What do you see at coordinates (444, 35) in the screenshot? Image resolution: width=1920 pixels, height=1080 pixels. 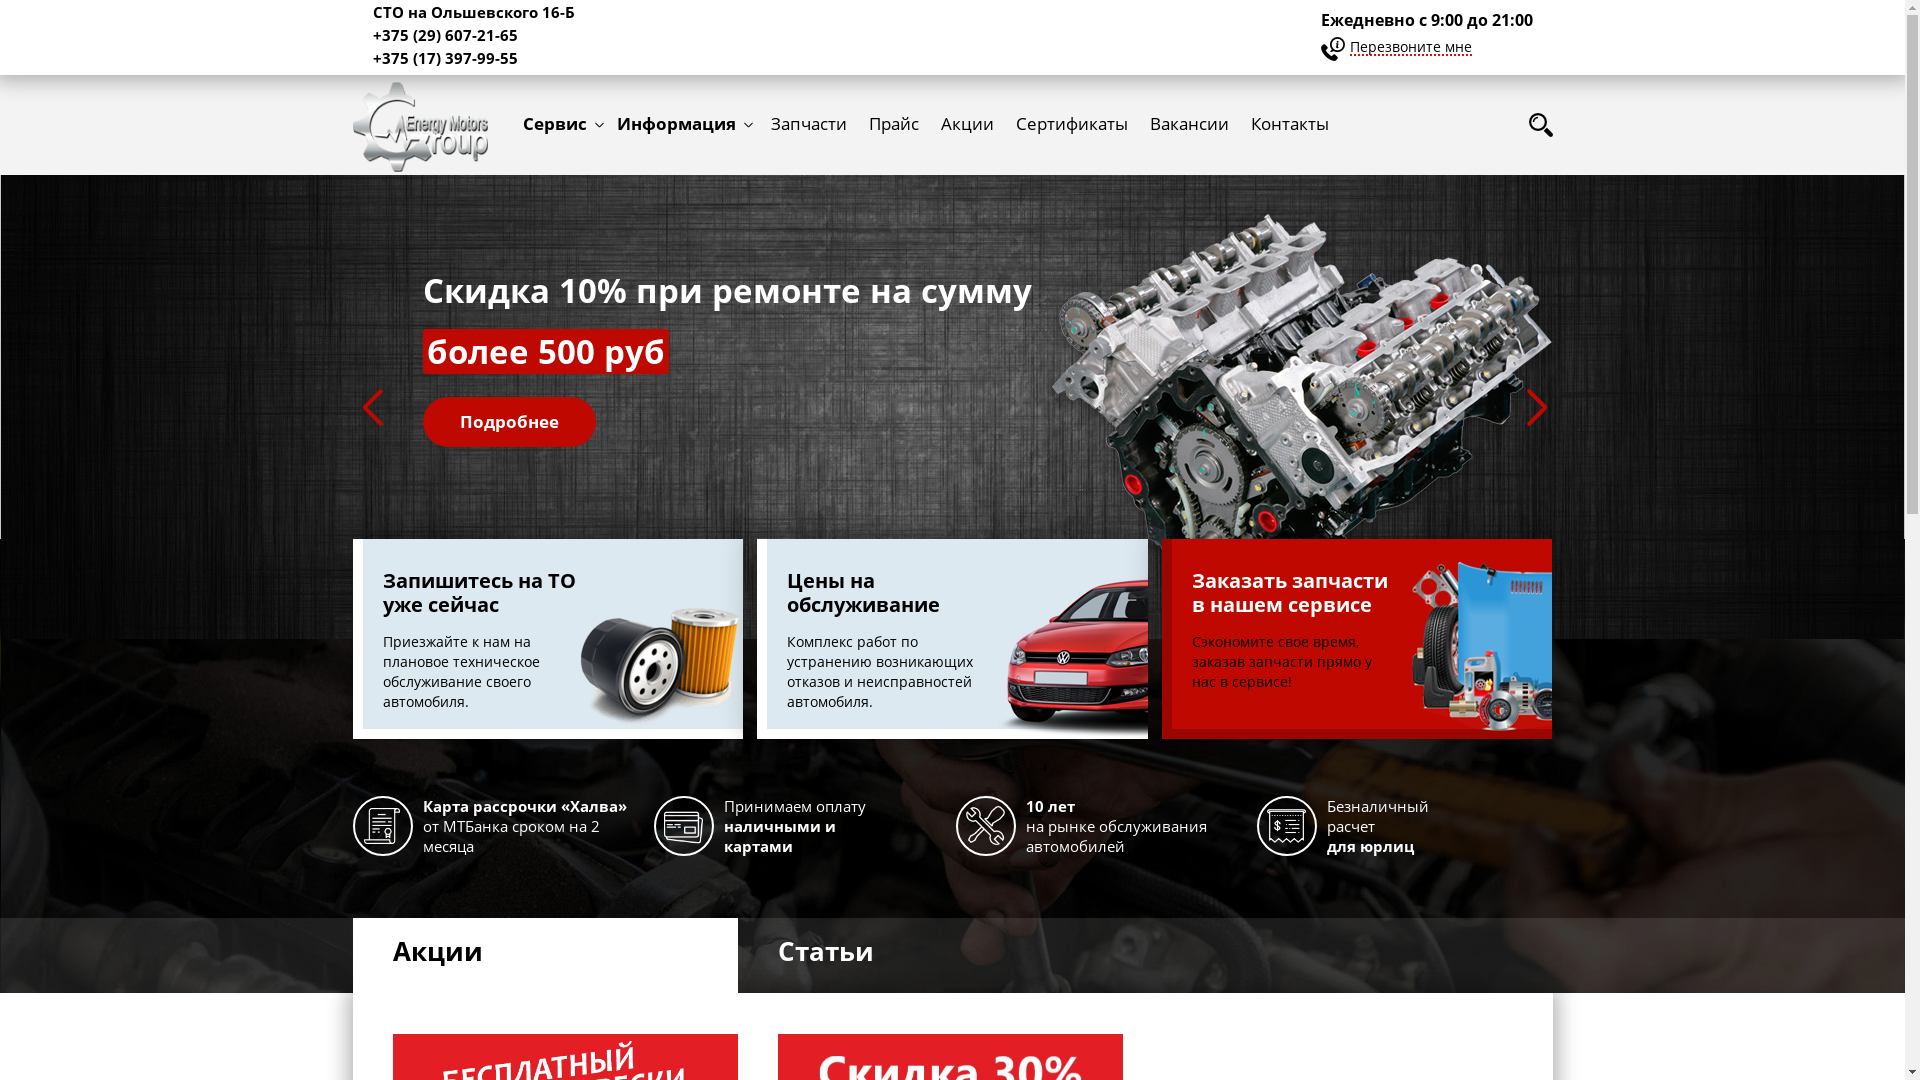 I see `+375 (29) 607-21-65` at bounding box center [444, 35].